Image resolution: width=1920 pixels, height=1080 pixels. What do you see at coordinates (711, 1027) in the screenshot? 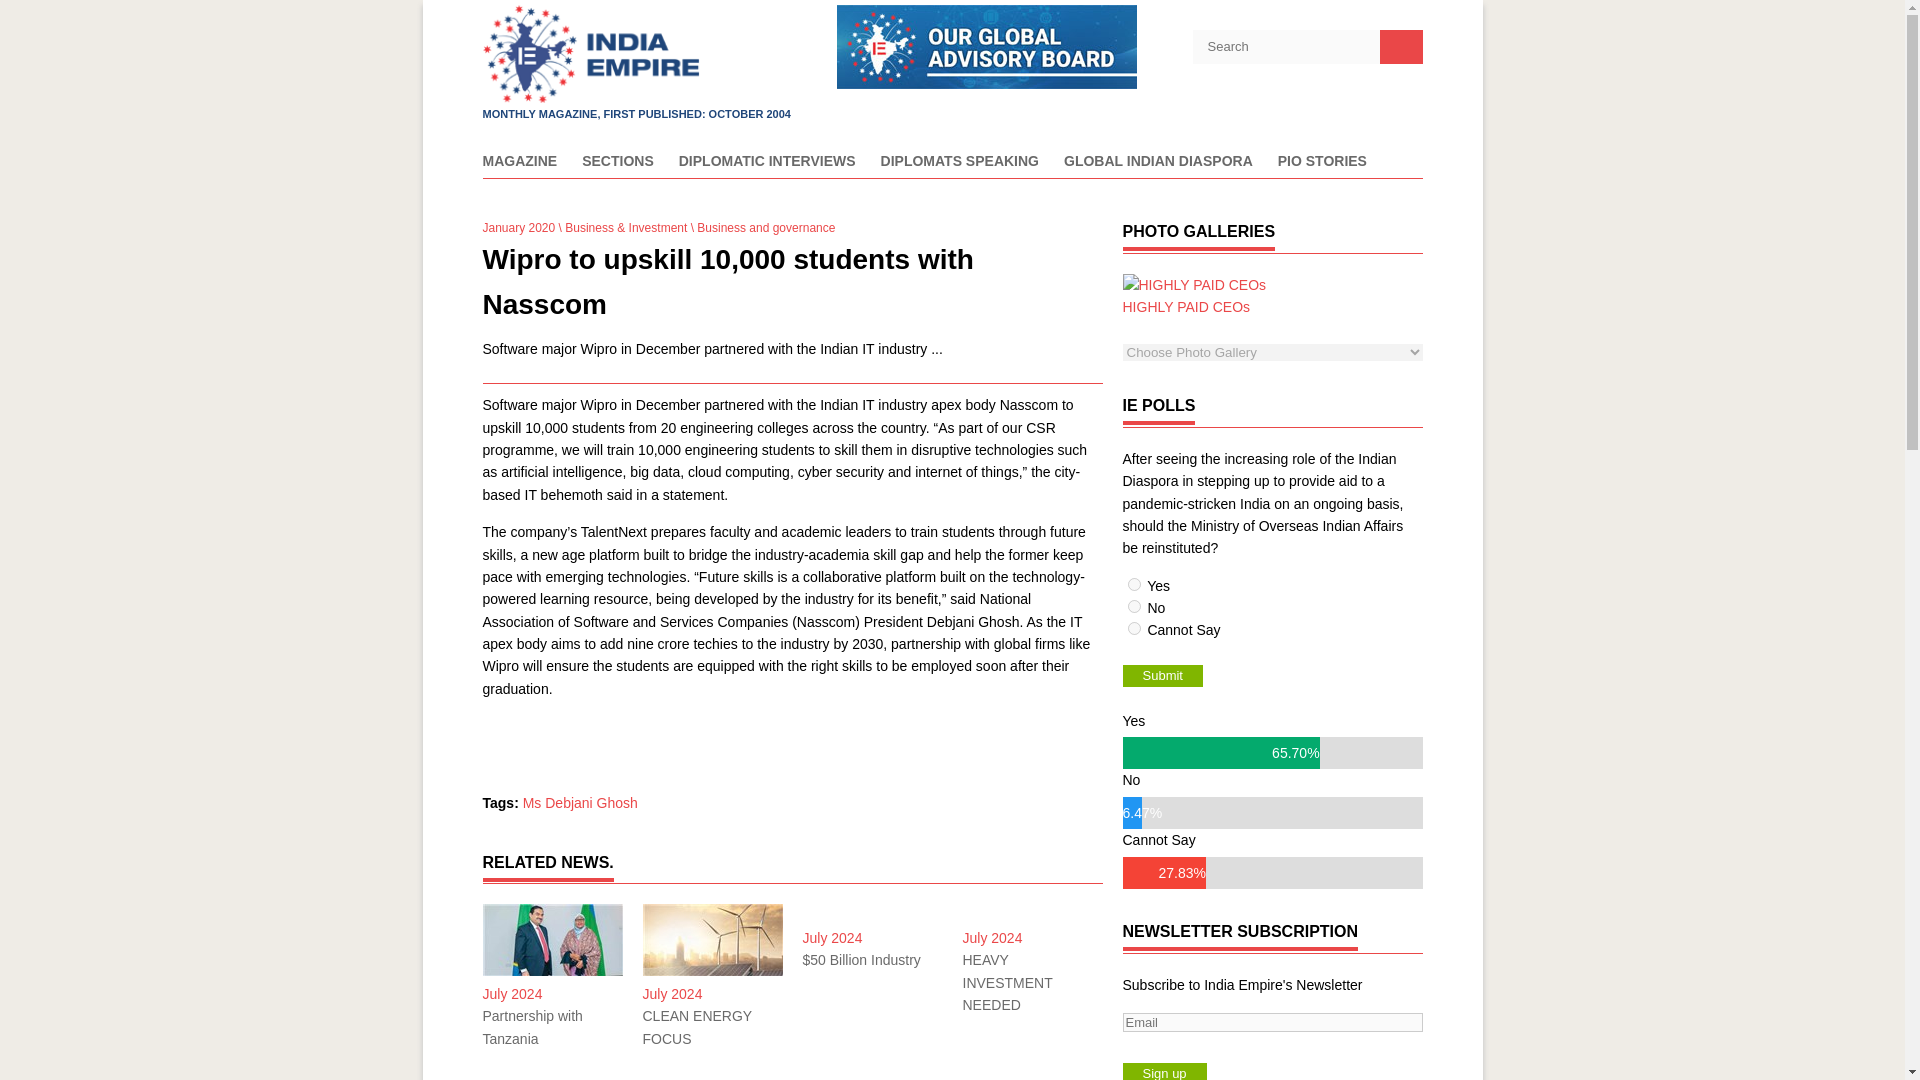
I see `CLEAN ENERGY FOCUS` at bounding box center [711, 1027].